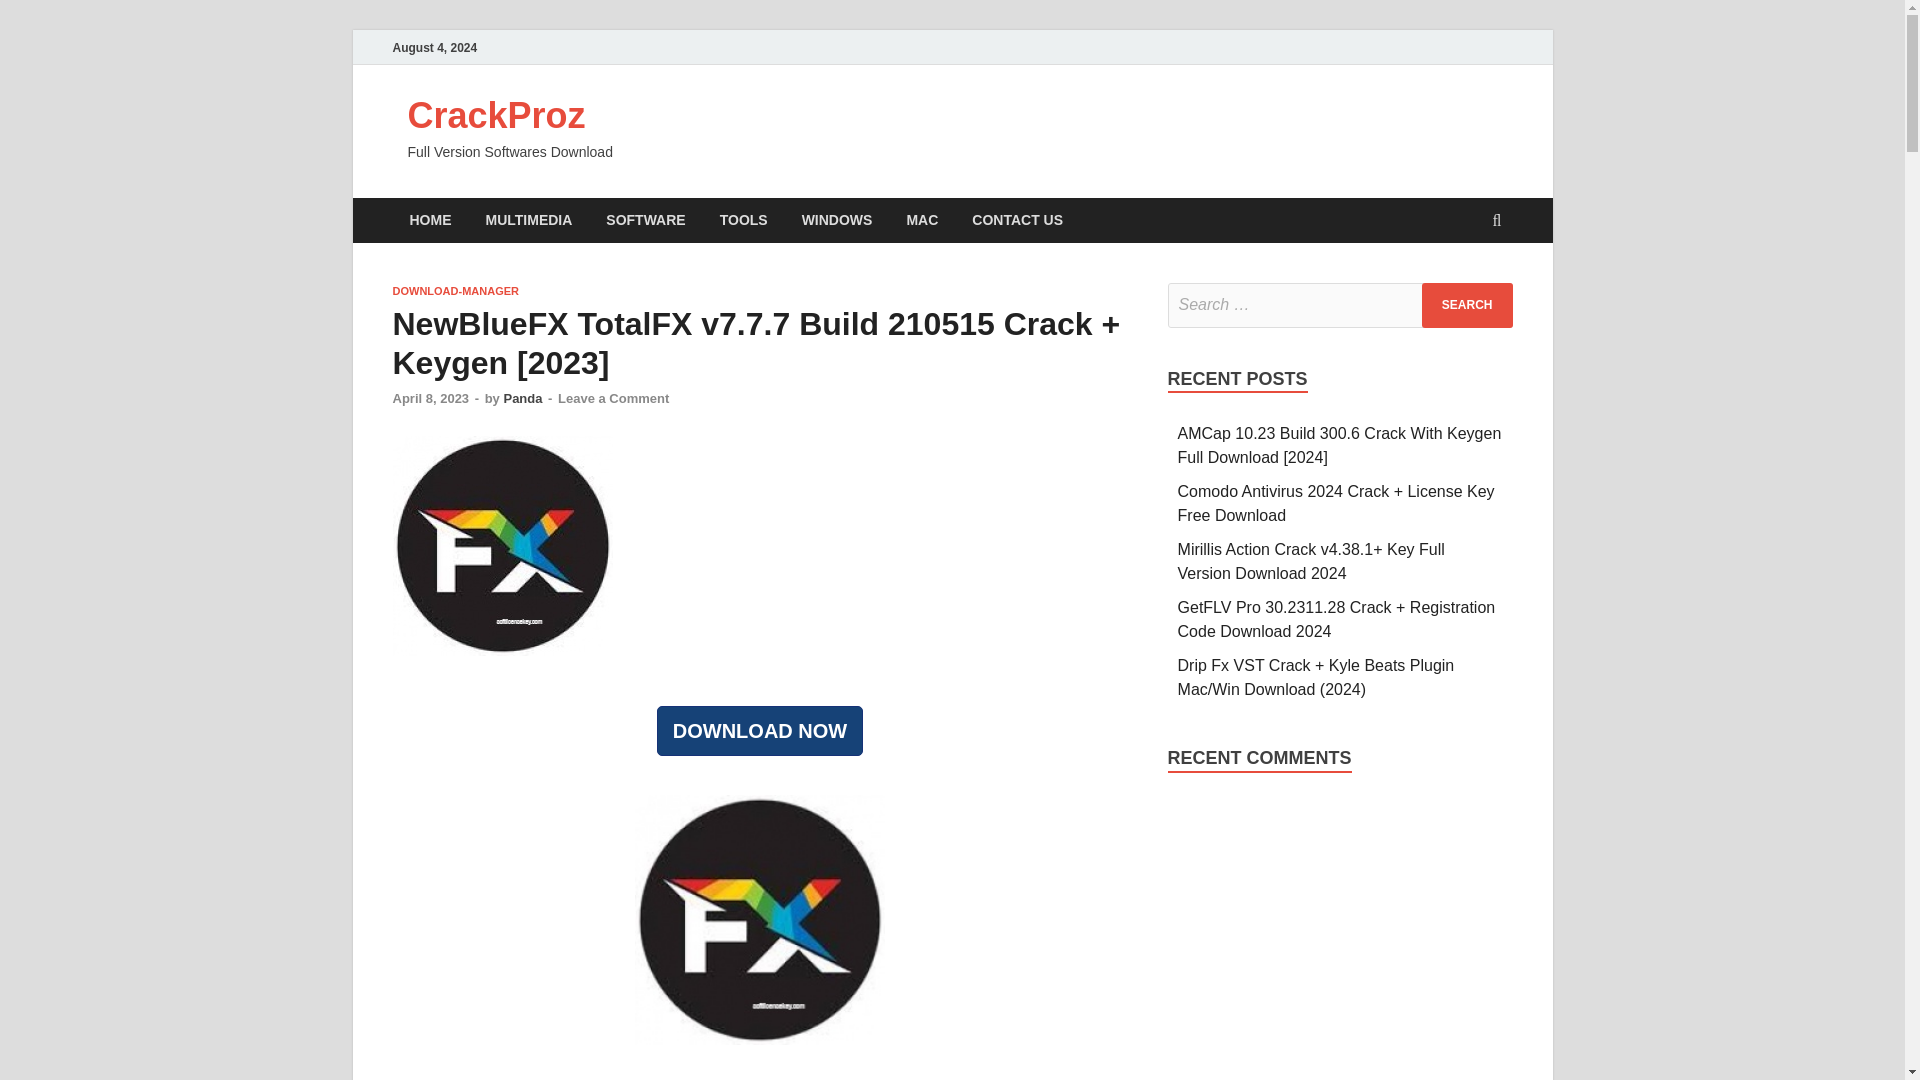  What do you see at coordinates (759, 731) in the screenshot?
I see `DOWNLOAD NOW` at bounding box center [759, 731].